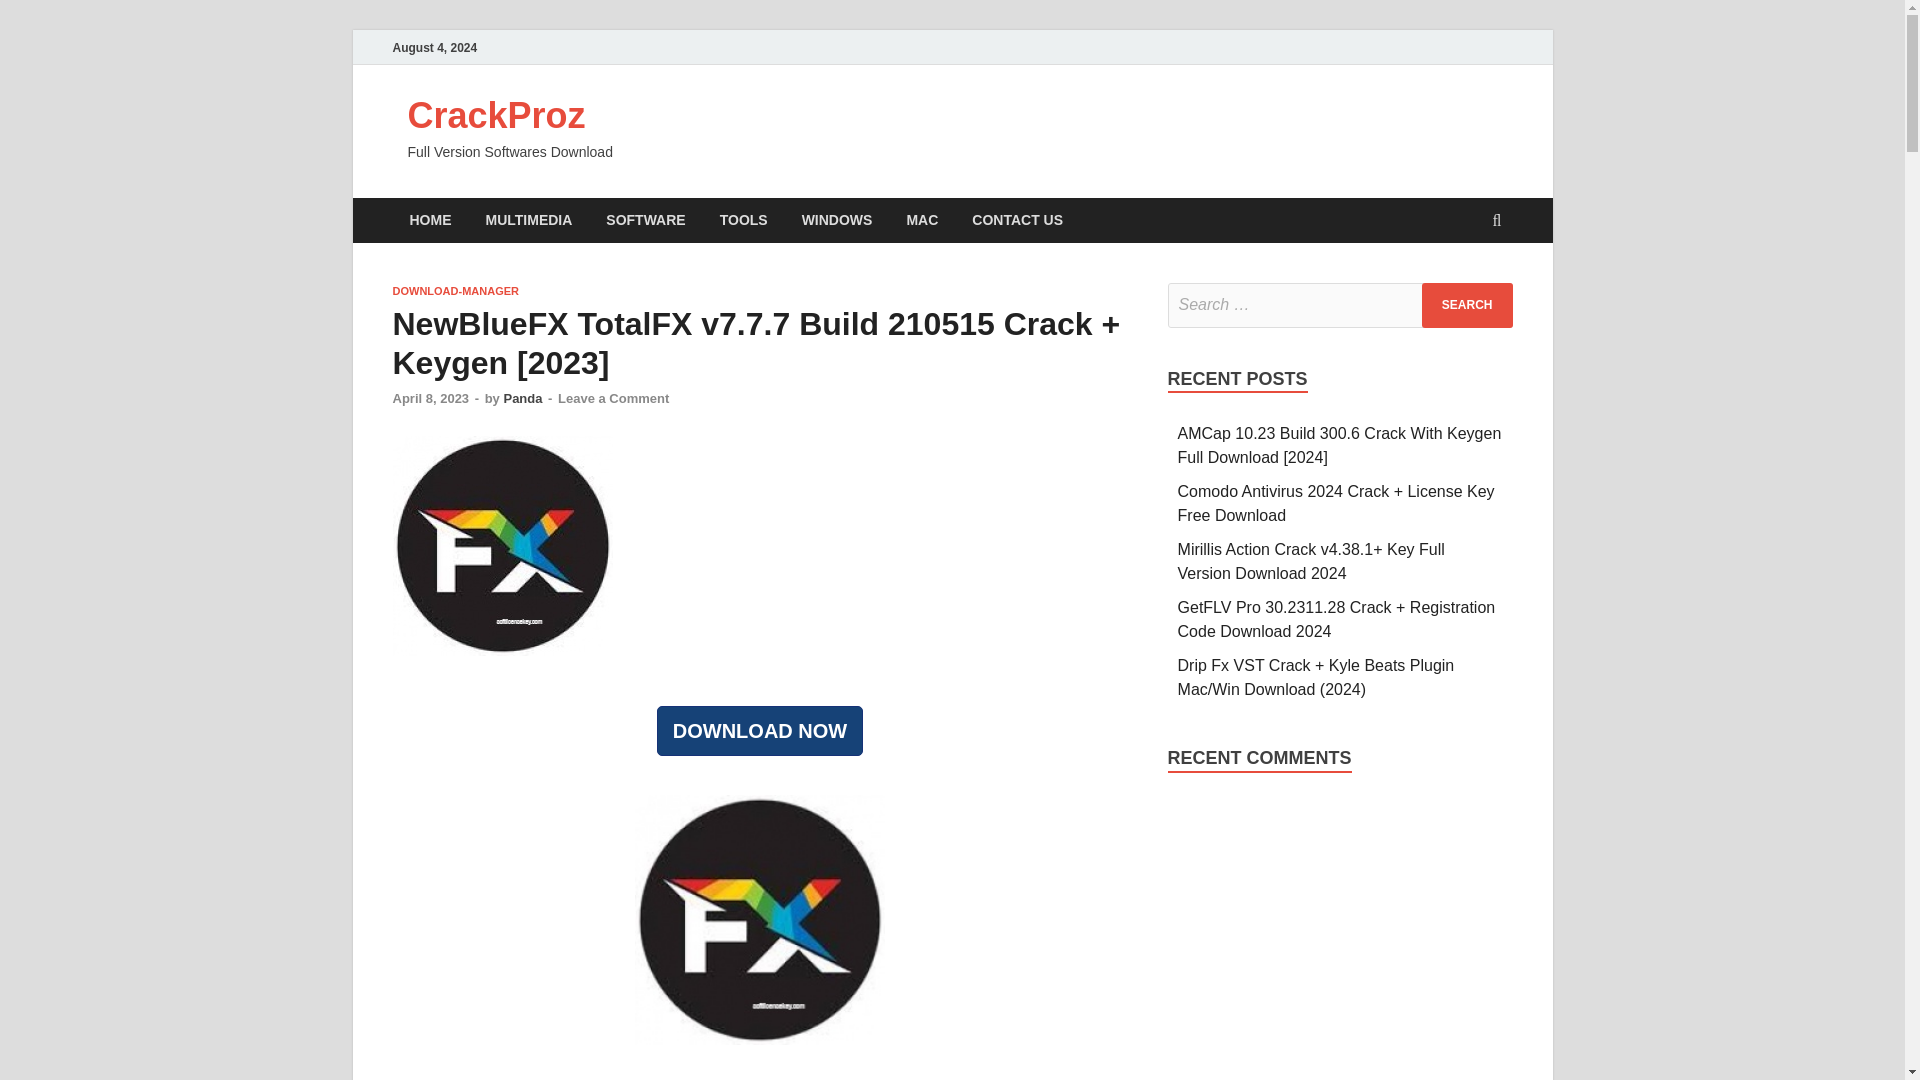  What do you see at coordinates (759, 731) in the screenshot?
I see `DOWNLOAD NOW` at bounding box center [759, 731].